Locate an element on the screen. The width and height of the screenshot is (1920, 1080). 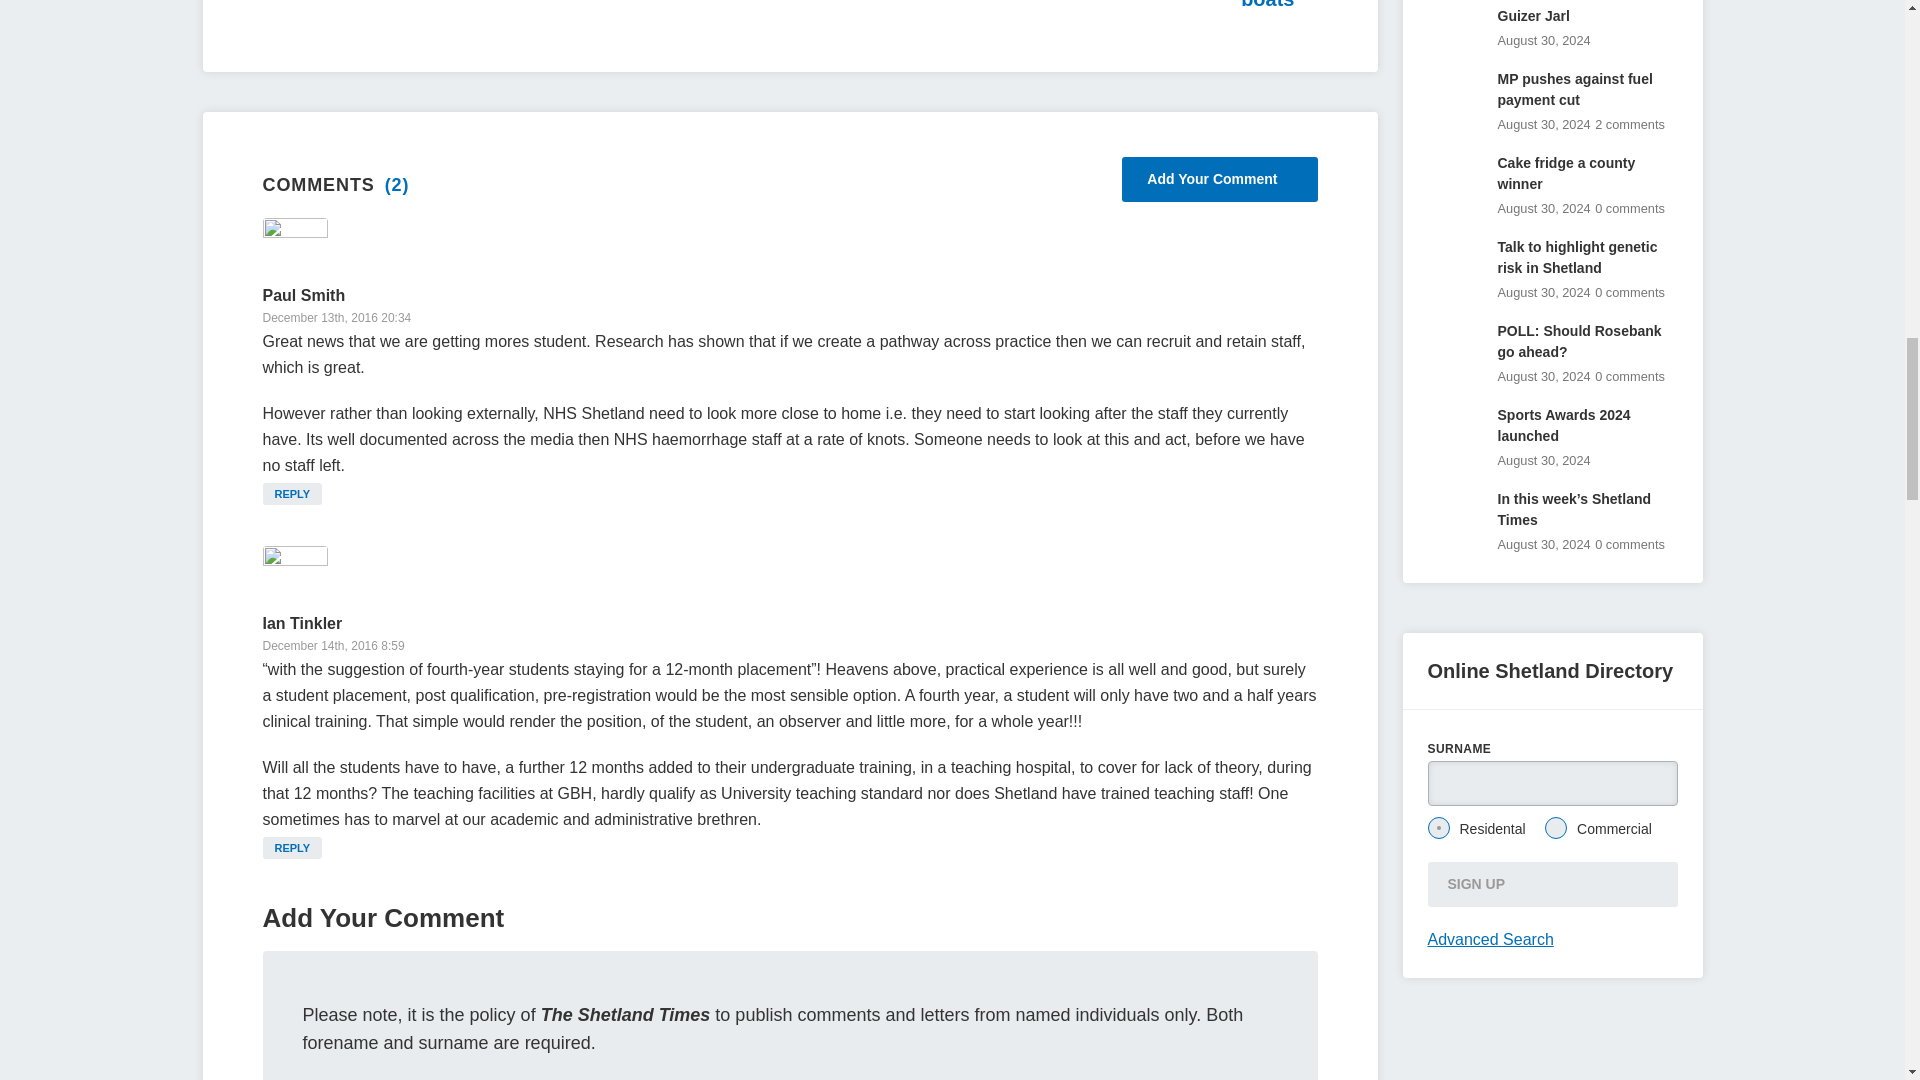
REPLY is located at coordinates (292, 494).